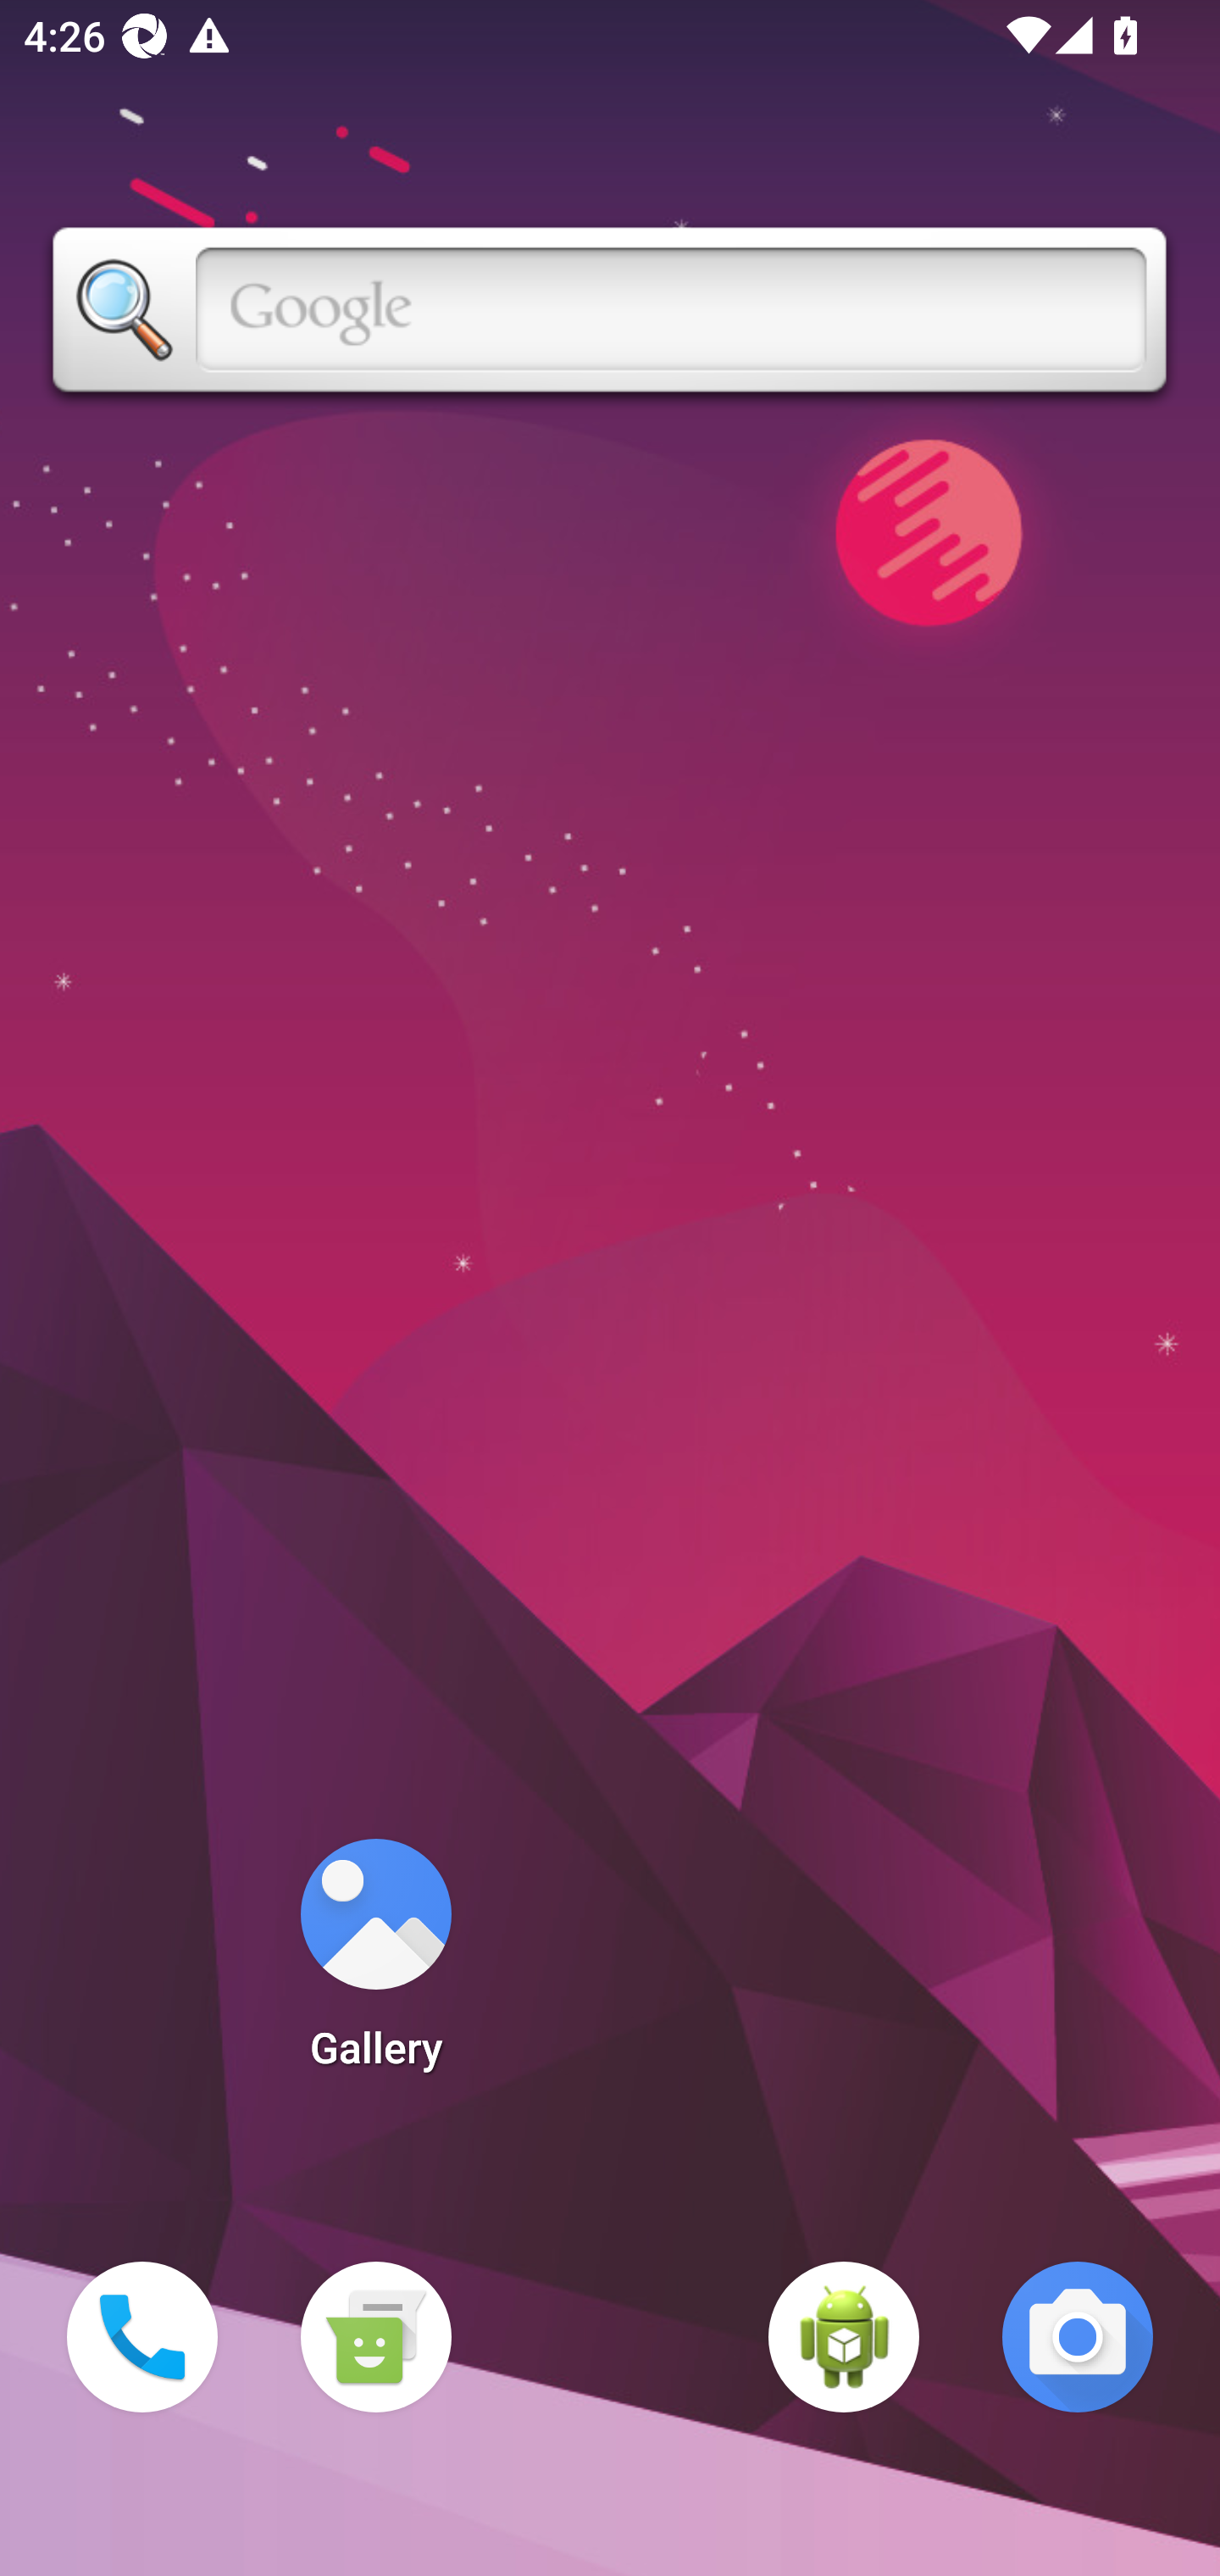 This screenshot has width=1220, height=2576. I want to click on Camera, so click(1078, 2337).